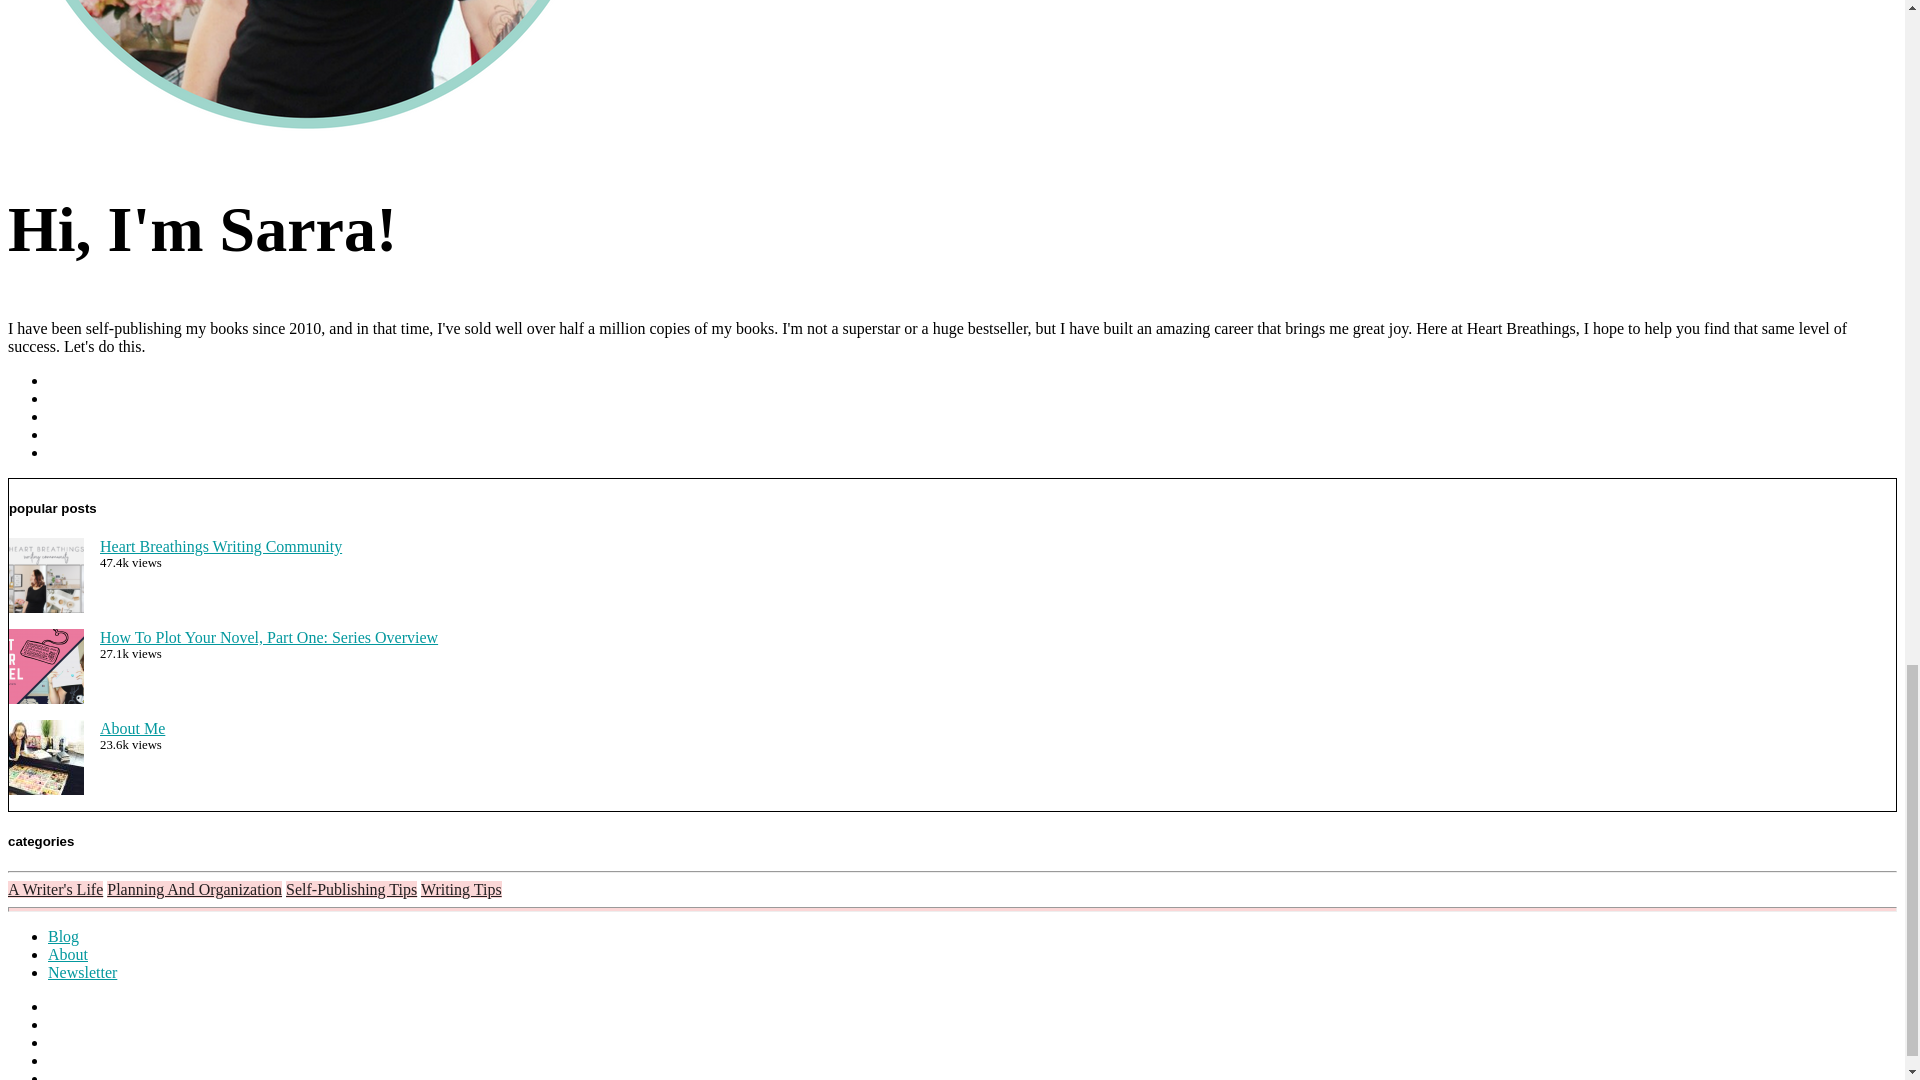  Describe the element at coordinates (55, 889) in the screenshot. I see `A Writer's Life` at that location.